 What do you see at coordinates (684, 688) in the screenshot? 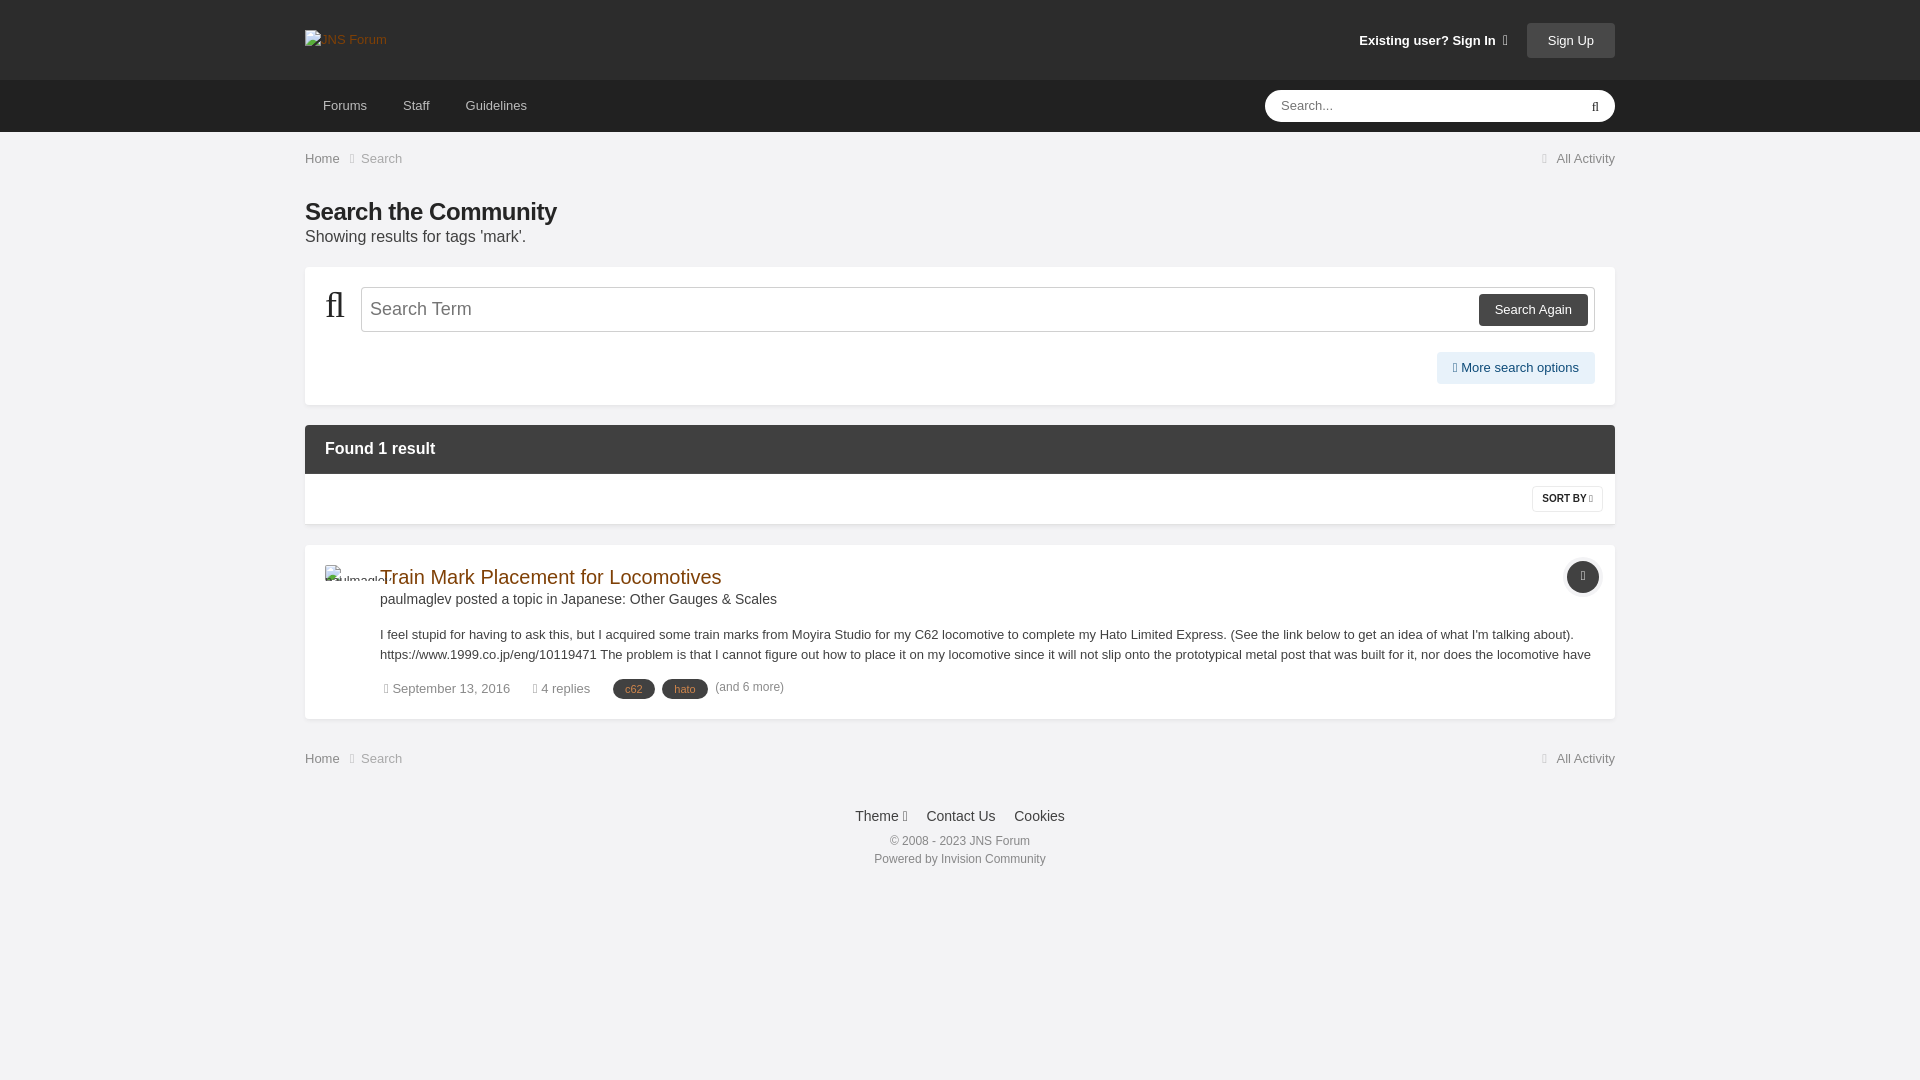
I see `Find other content tagged with 'hato'` at bounding box center [684, 688].